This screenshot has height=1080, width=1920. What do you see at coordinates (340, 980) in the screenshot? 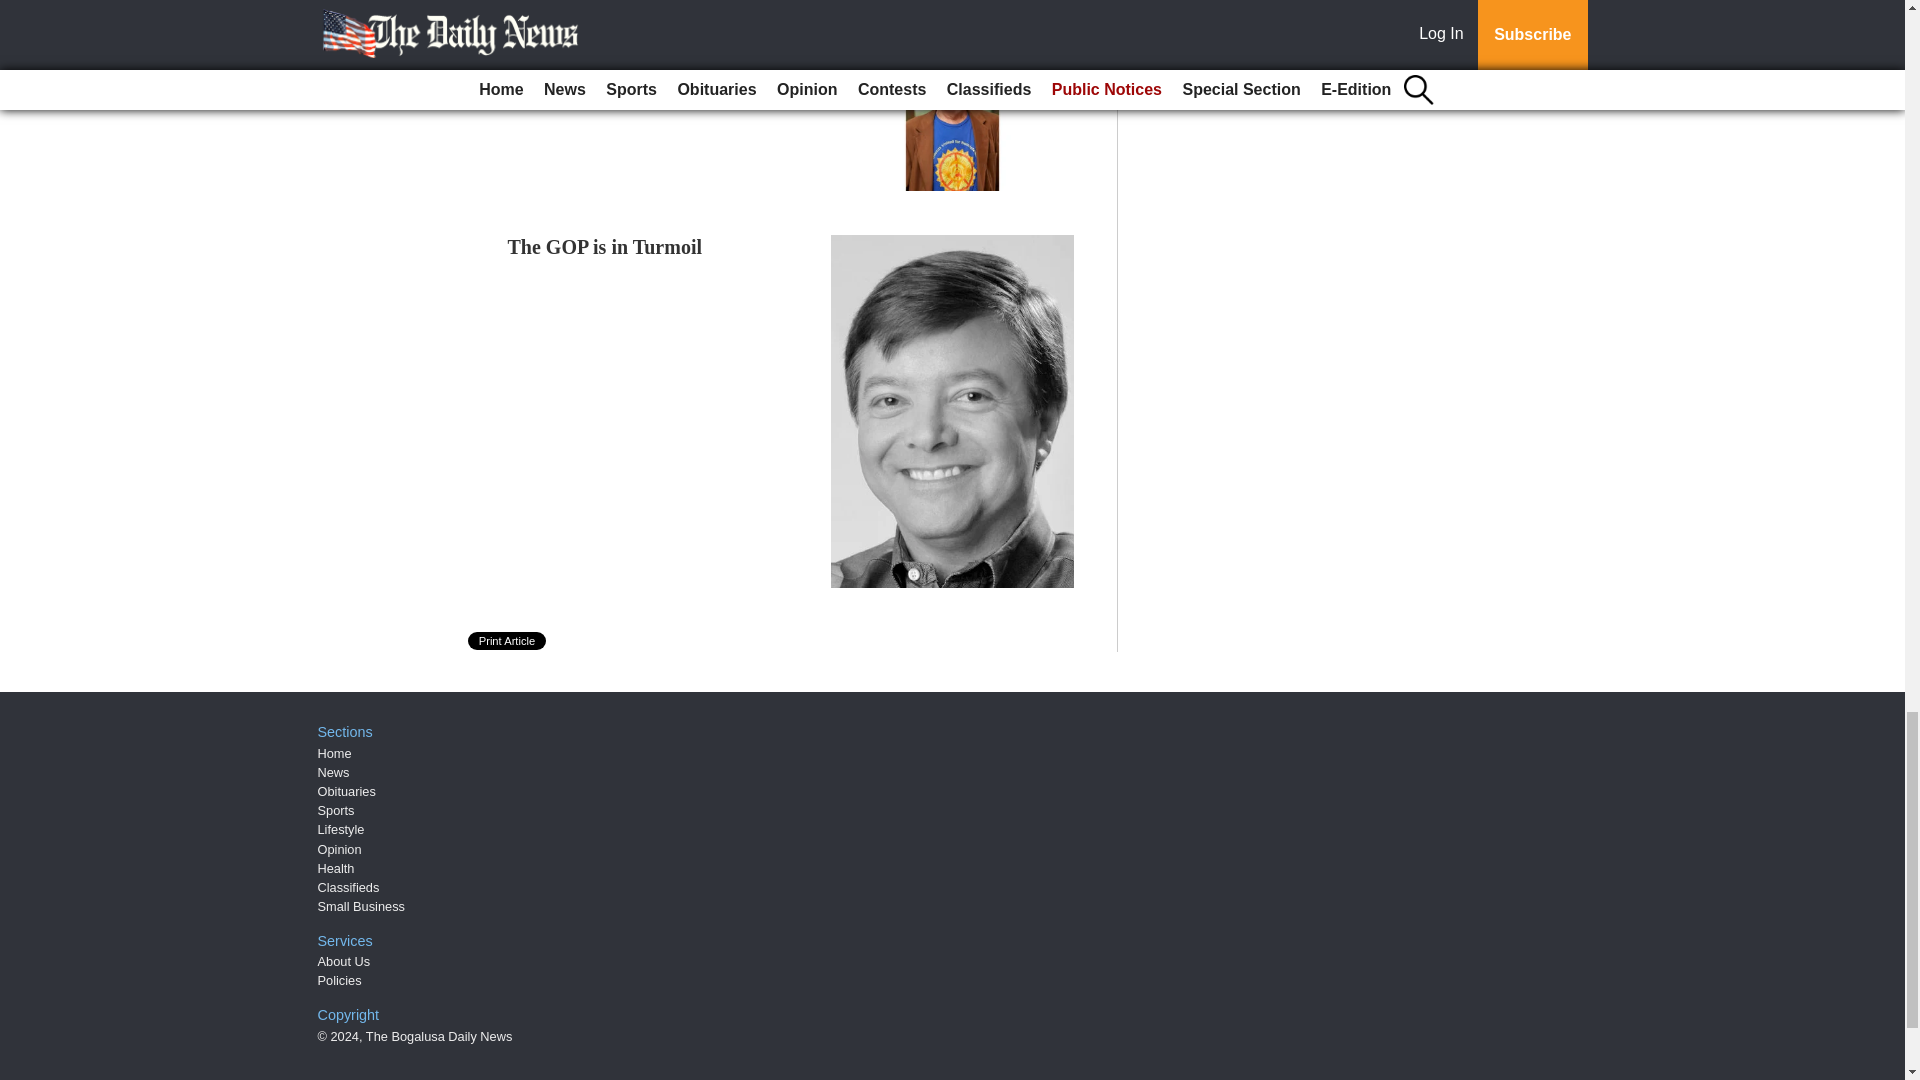
I see `Policies` at bounding box center [340, 980].